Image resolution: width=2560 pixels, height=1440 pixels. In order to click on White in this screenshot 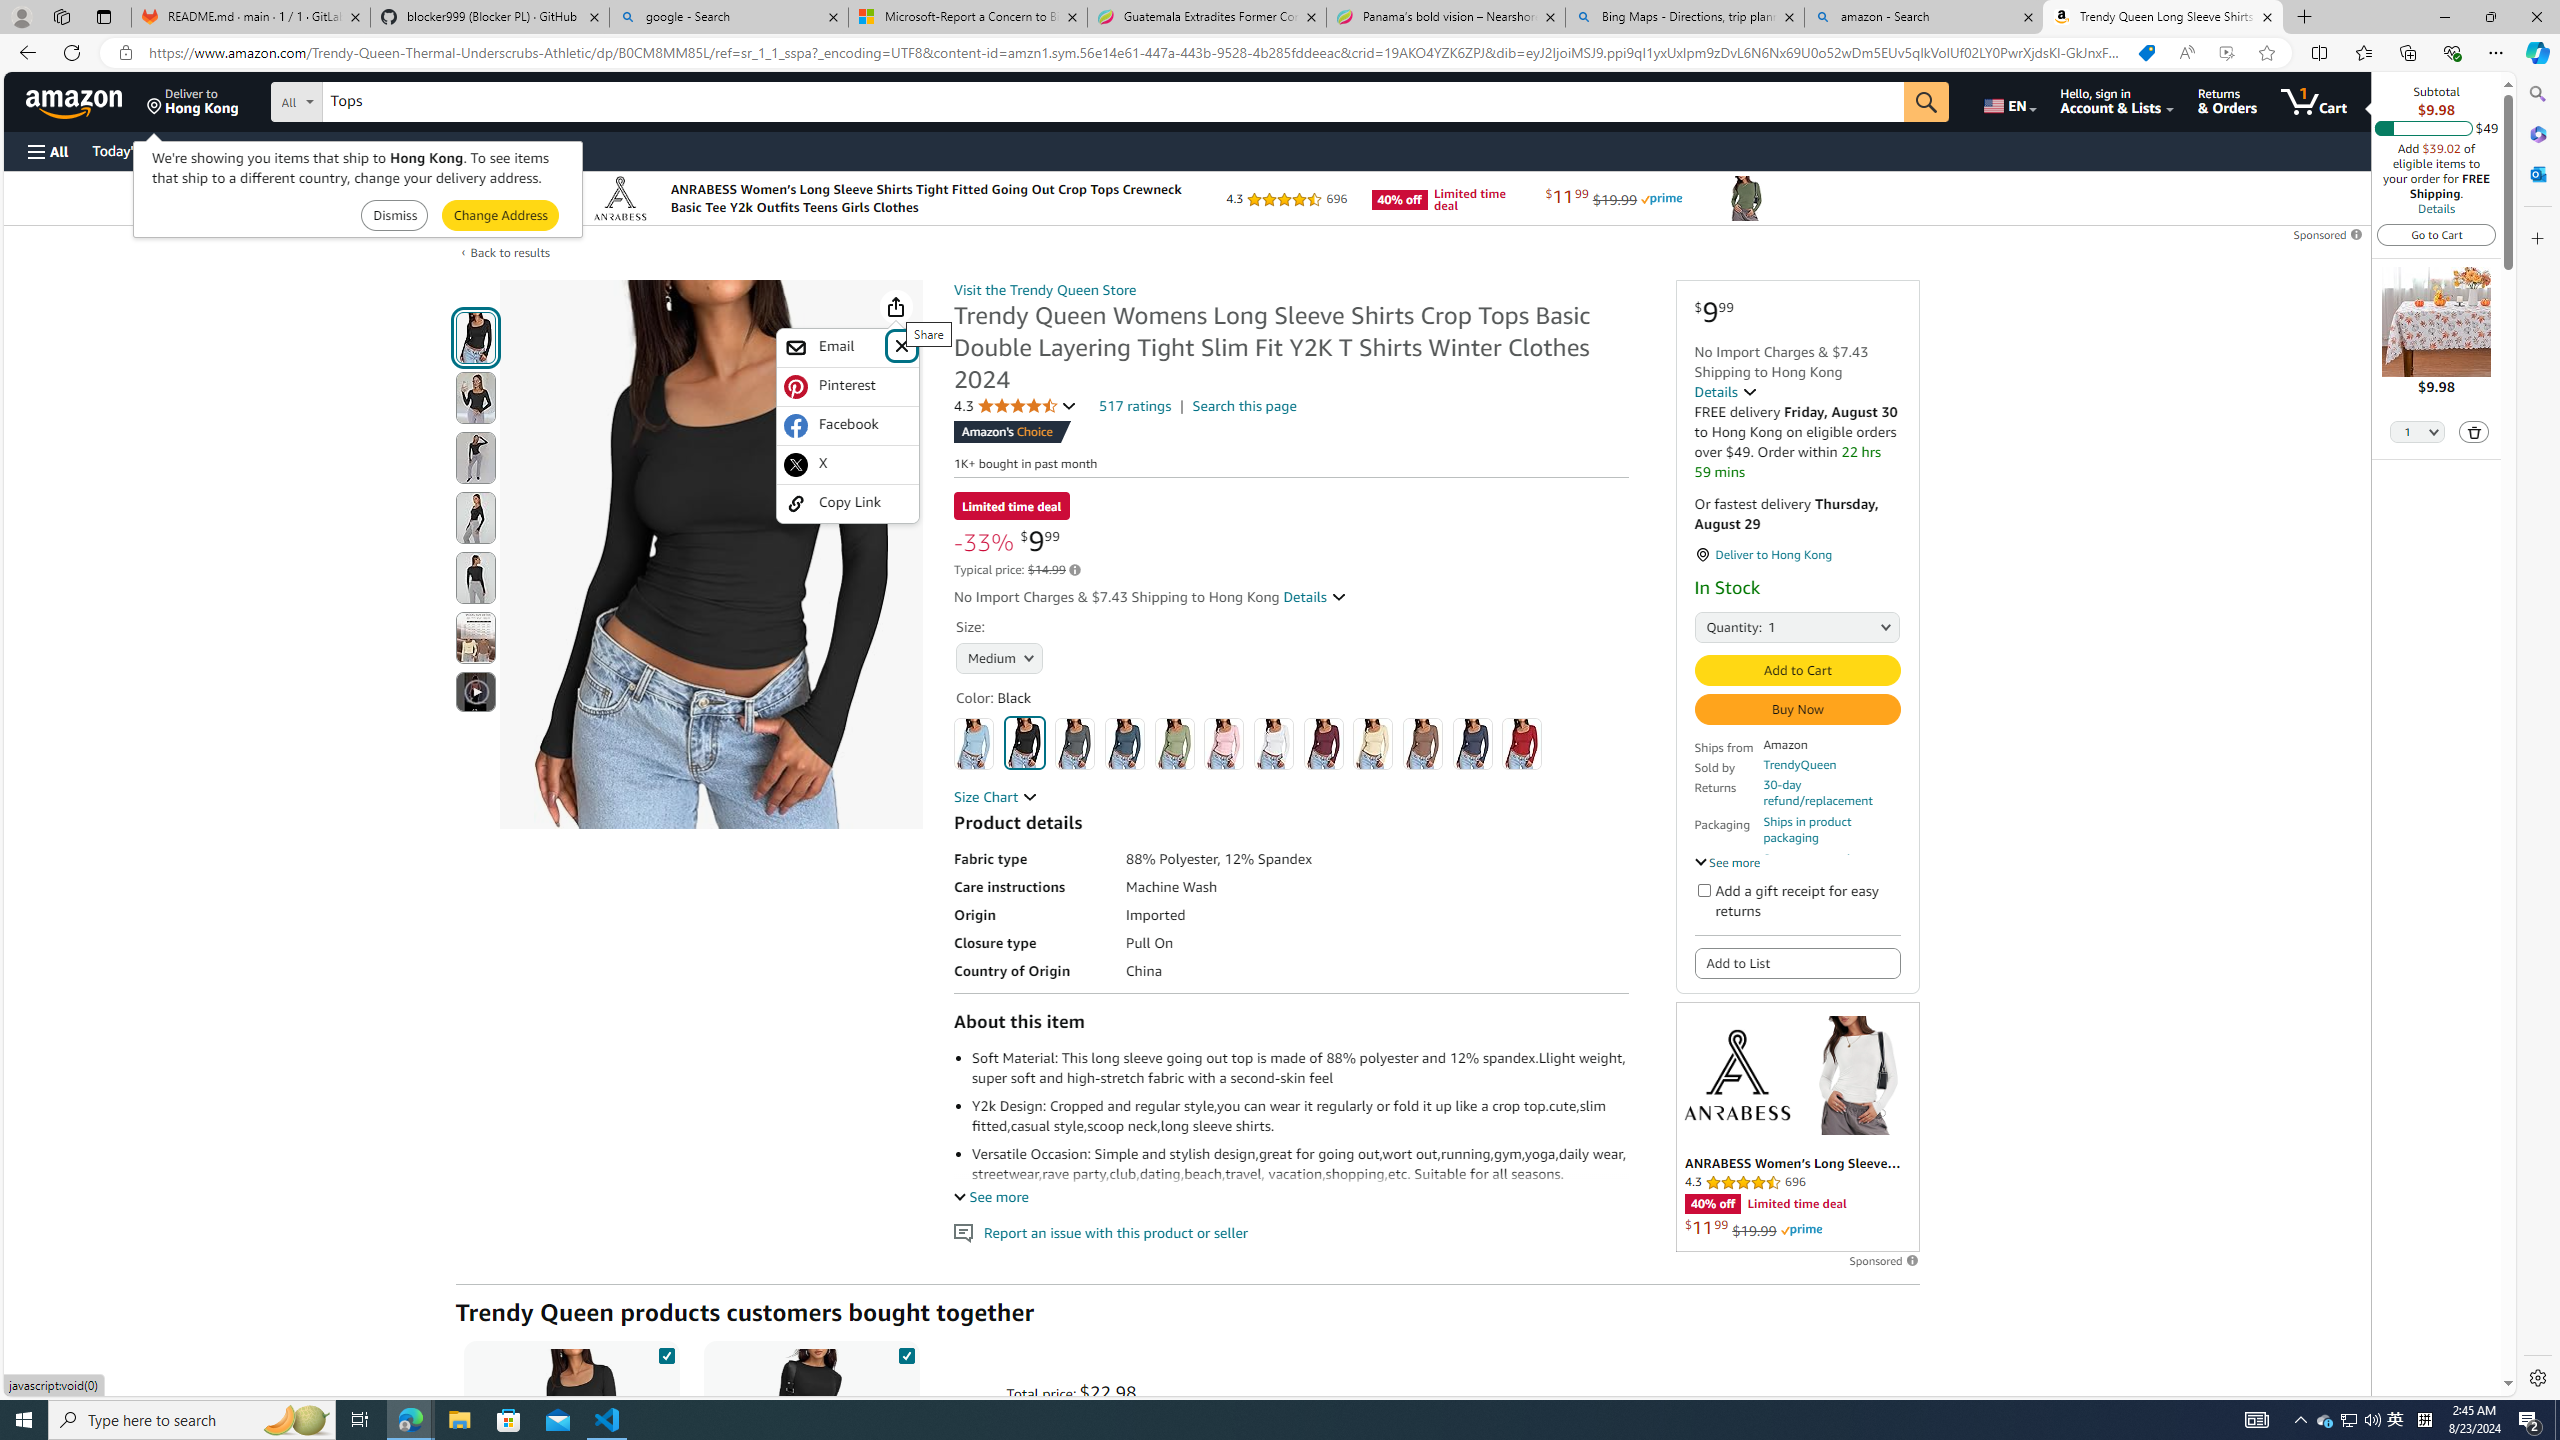, I will do `click(1273, 743)`.